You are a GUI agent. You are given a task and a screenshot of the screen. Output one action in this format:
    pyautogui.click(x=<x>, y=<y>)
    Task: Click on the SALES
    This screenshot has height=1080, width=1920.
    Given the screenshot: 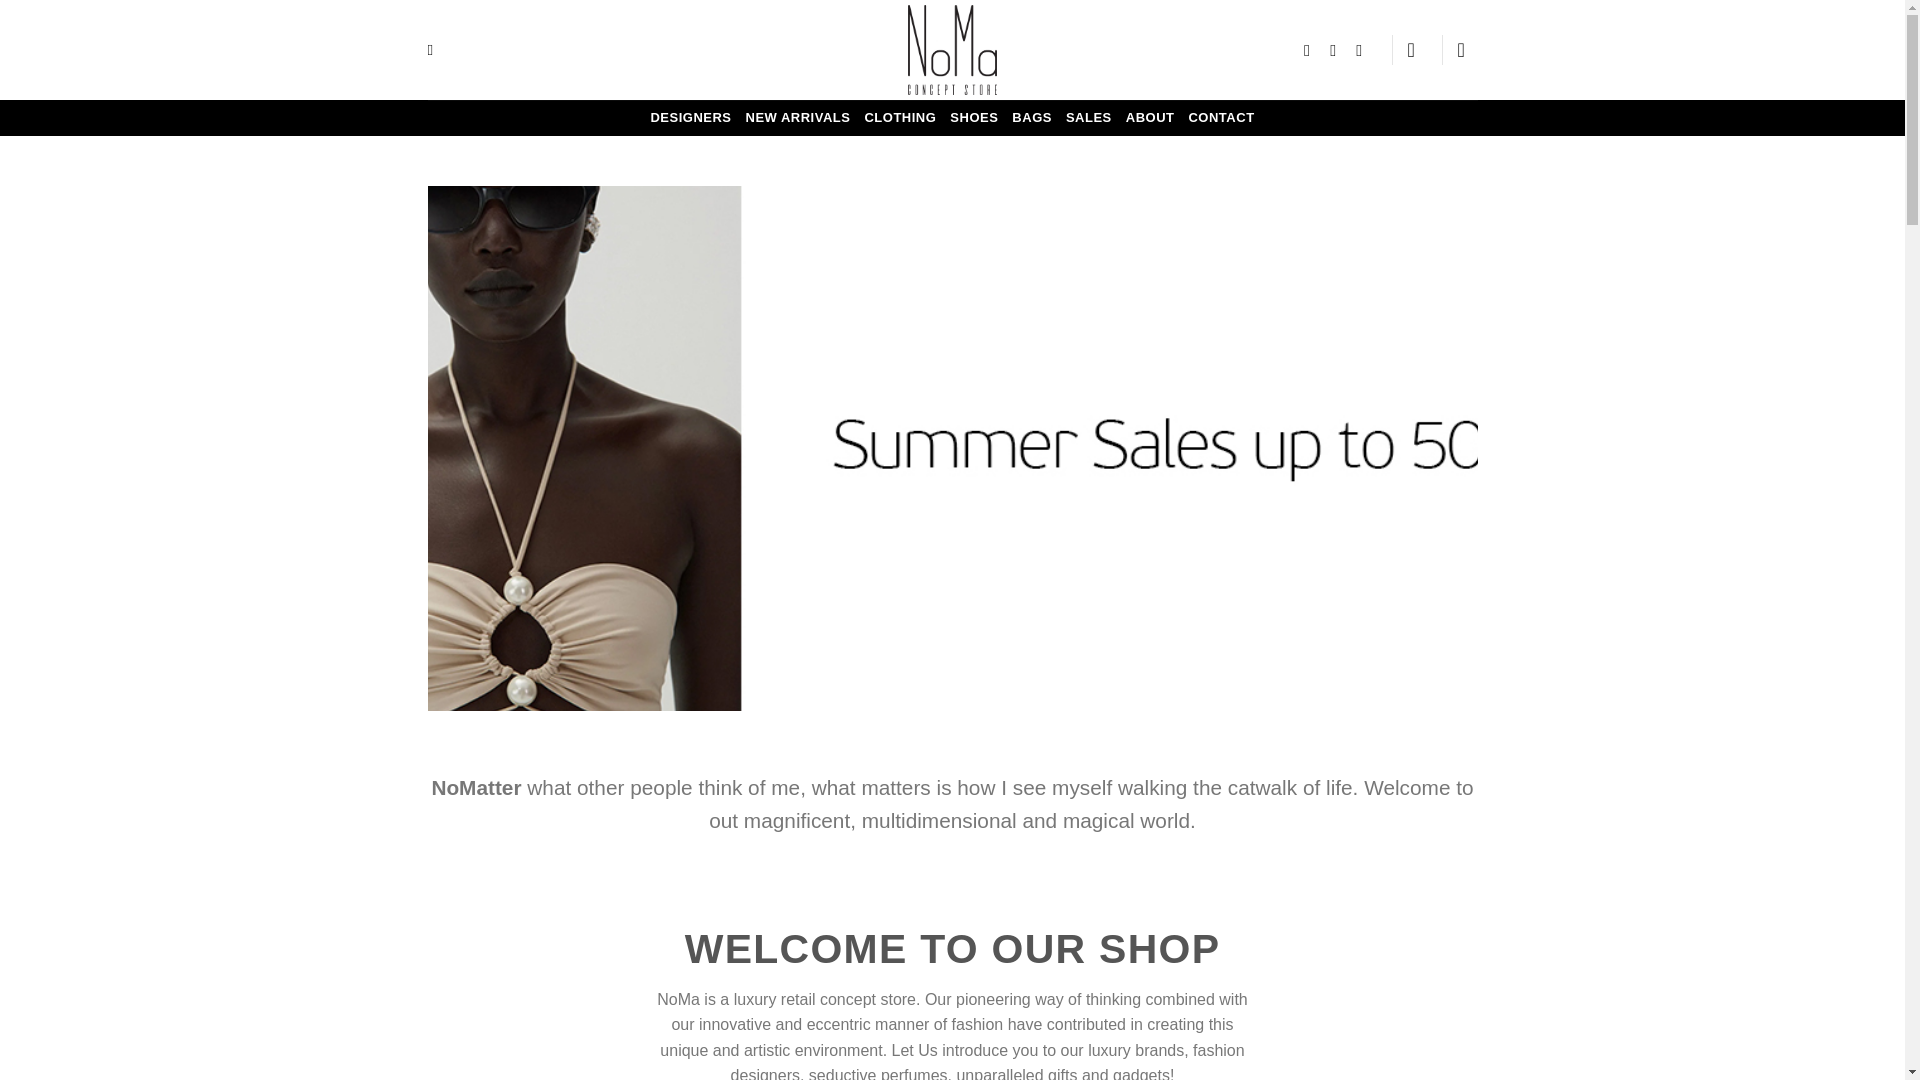 What is the action you would take?
    pyautogui.click(x=1088, y=118)
    